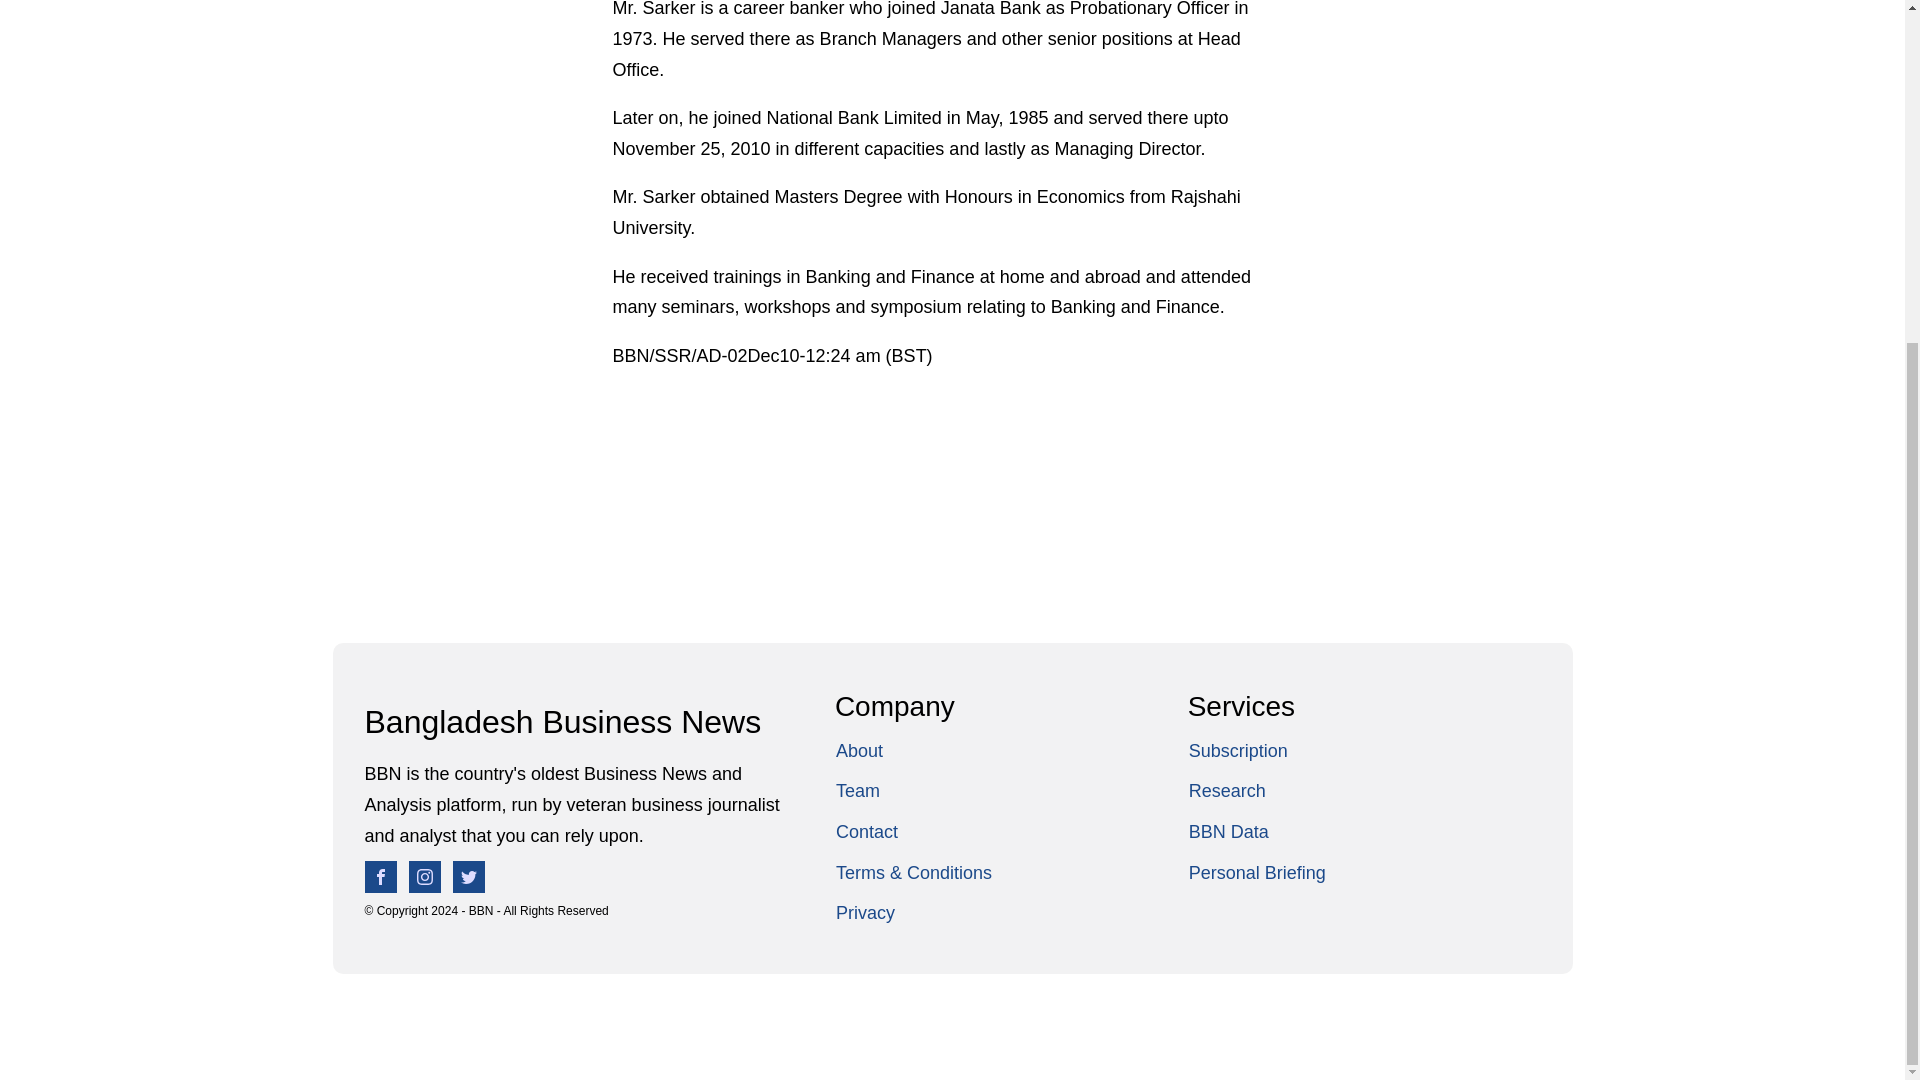  What do you see at coordinates (914, 832) in the screenshot?
I see `Contact` at bounding box center [914, 832].